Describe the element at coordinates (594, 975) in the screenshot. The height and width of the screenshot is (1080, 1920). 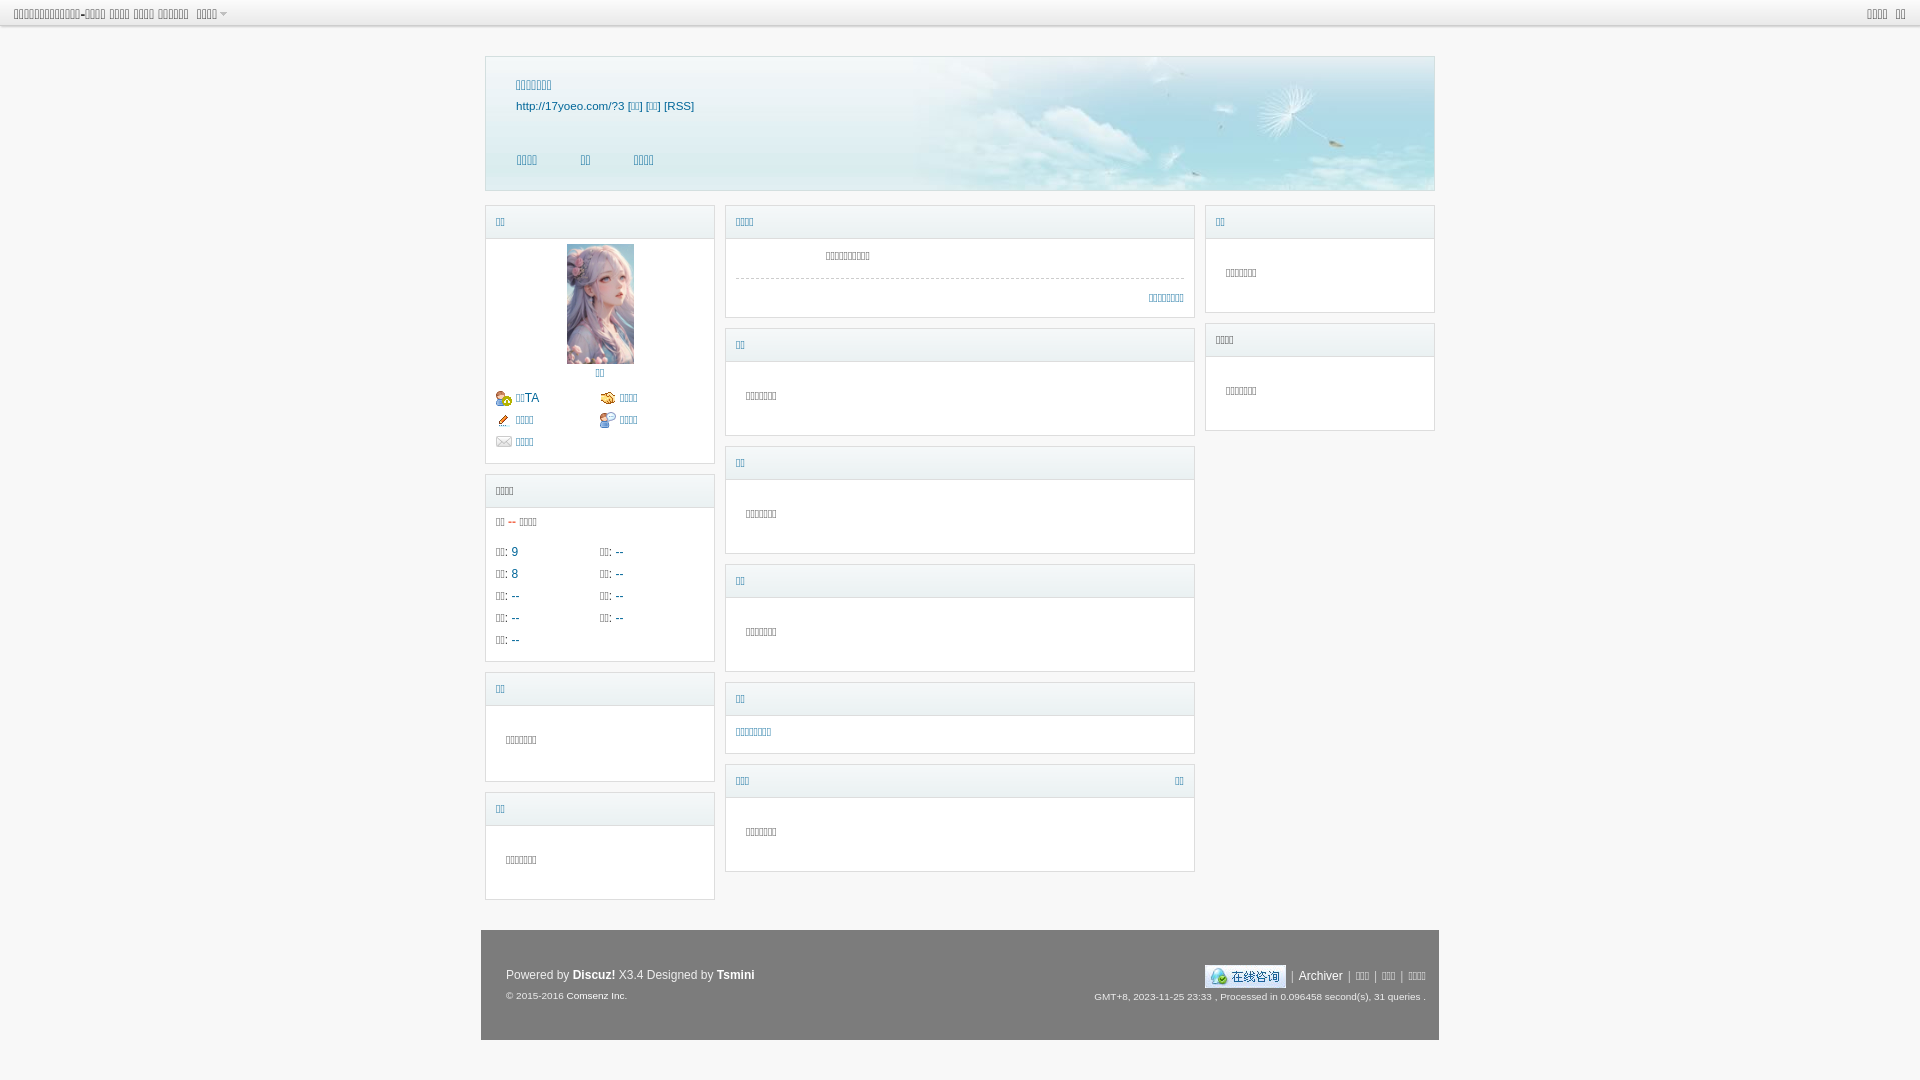
I see `Discuz!` at that location.